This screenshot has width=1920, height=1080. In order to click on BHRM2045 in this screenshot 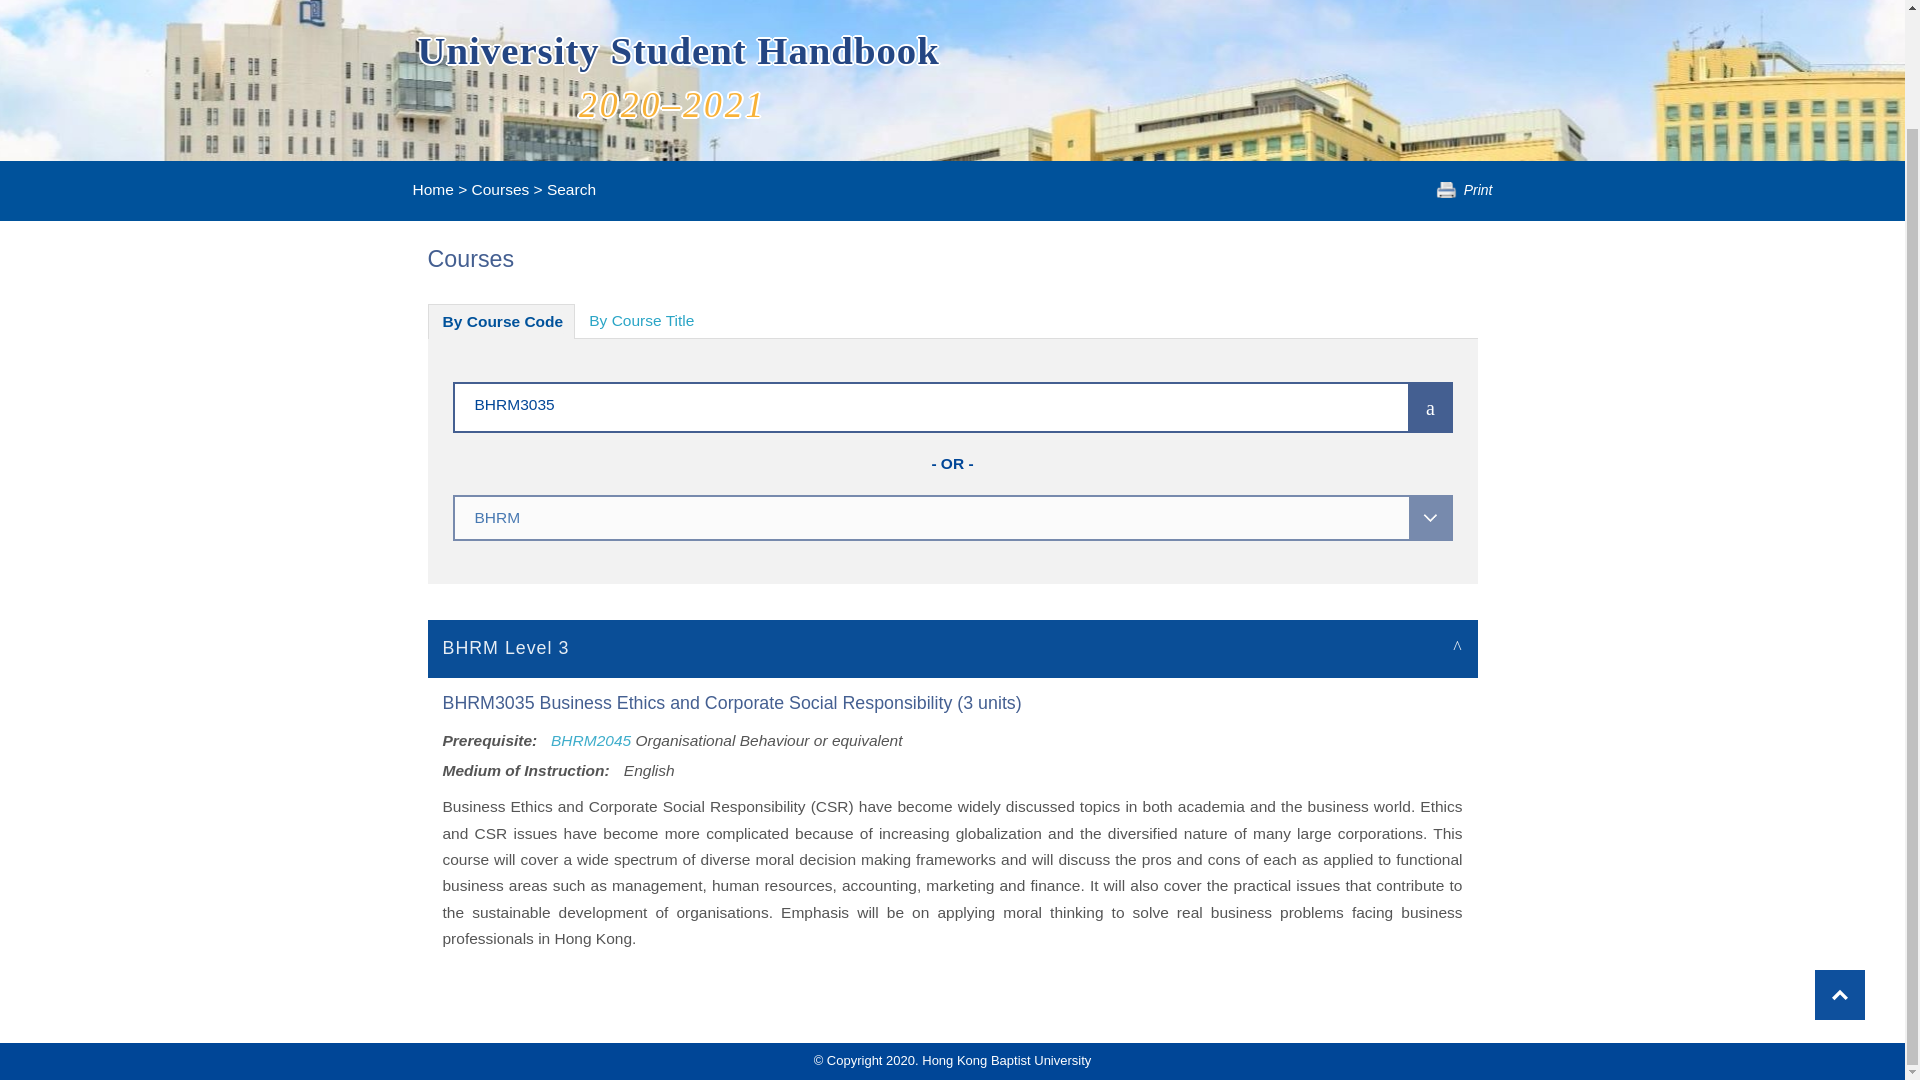, I will do `click(591, 740)`.